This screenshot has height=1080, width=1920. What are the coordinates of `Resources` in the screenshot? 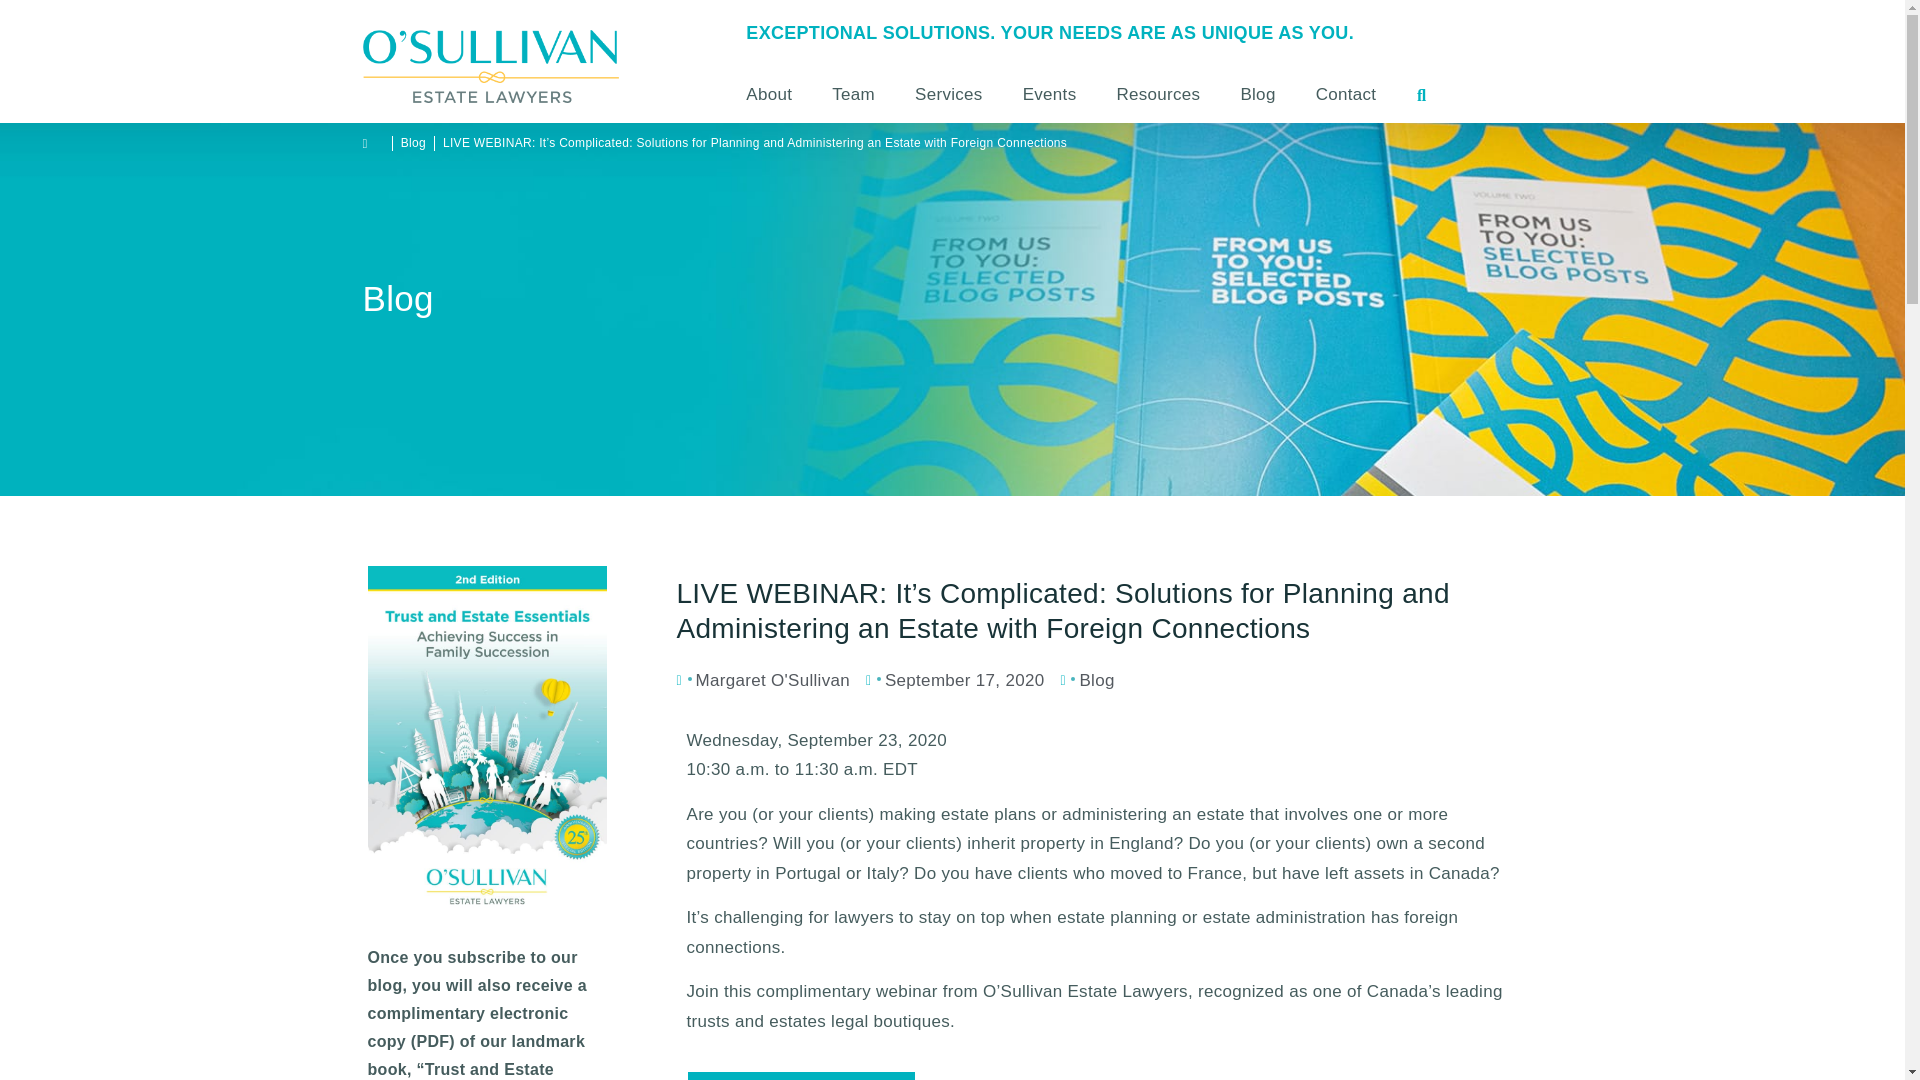 It's located at (1158, 94).